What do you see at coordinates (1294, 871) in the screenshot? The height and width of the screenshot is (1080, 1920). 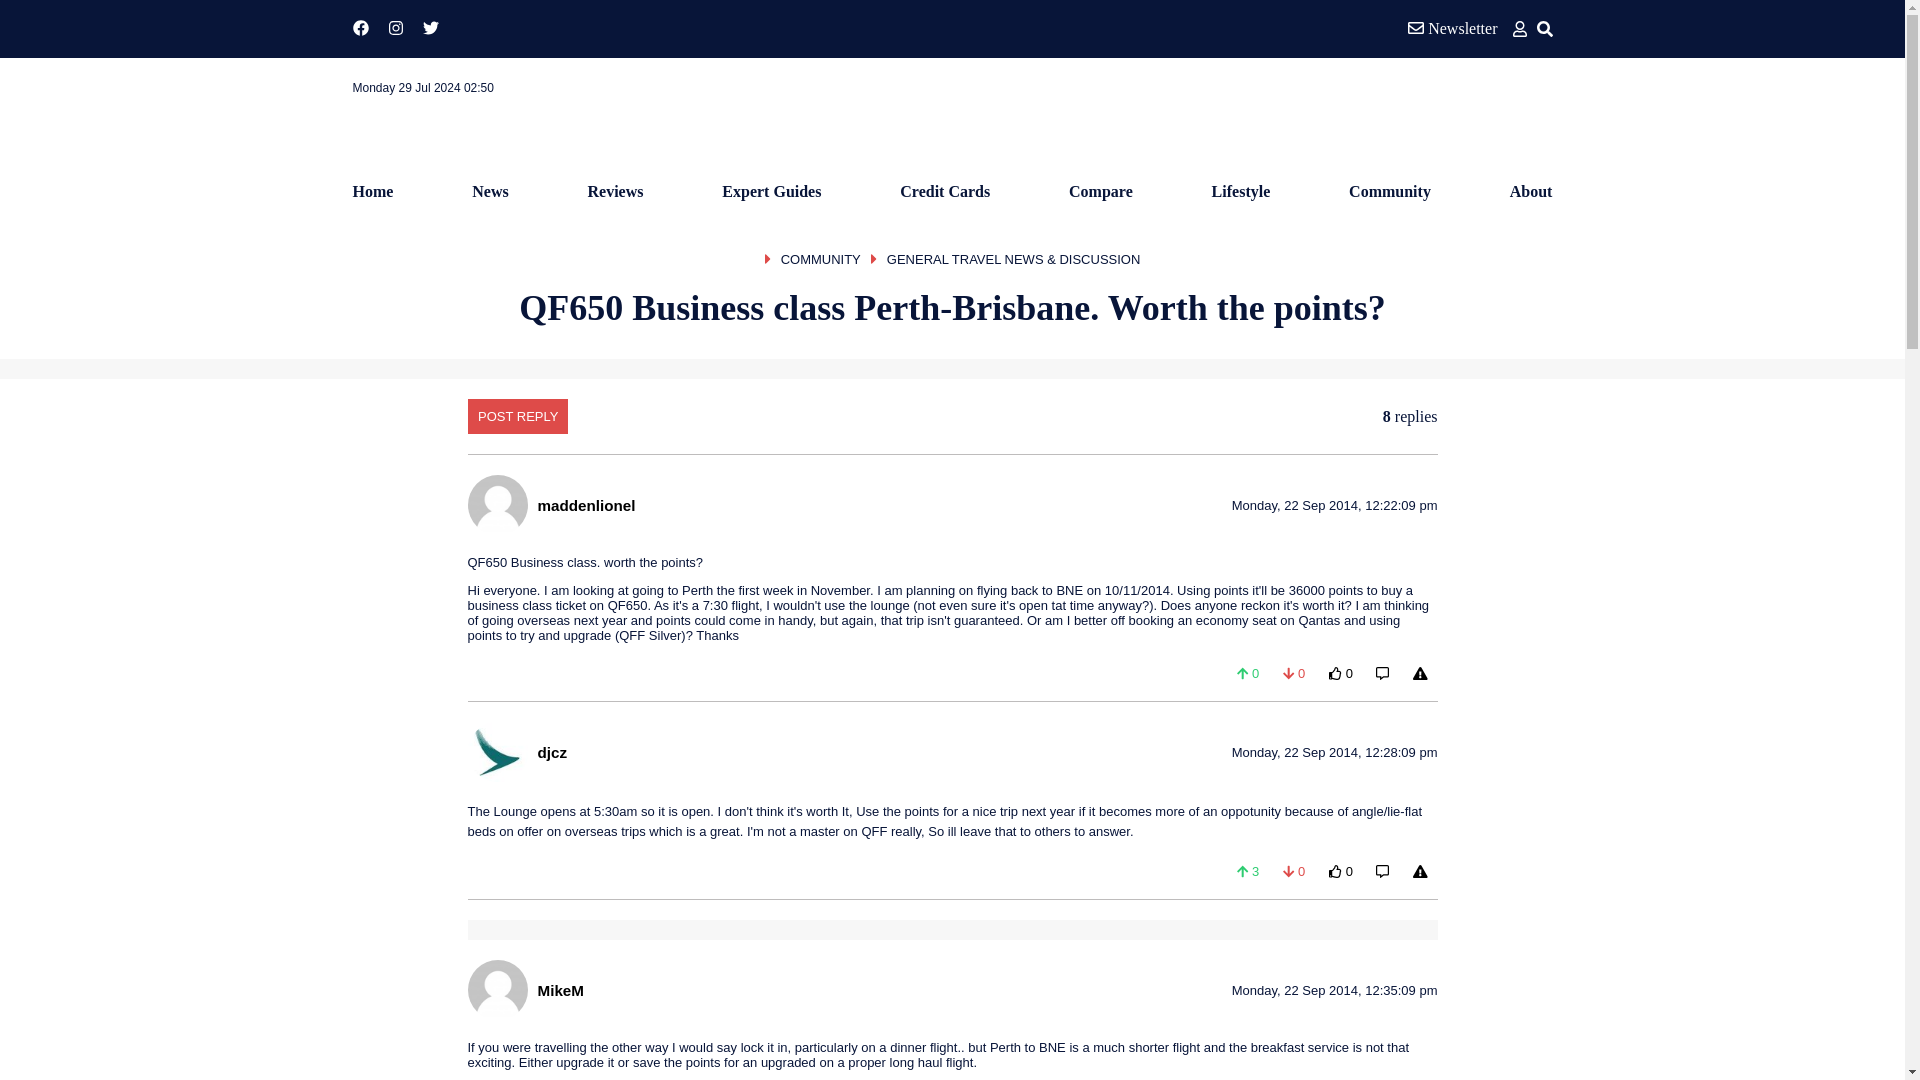 I see `Dislike` at bounding box center [1294, 871].